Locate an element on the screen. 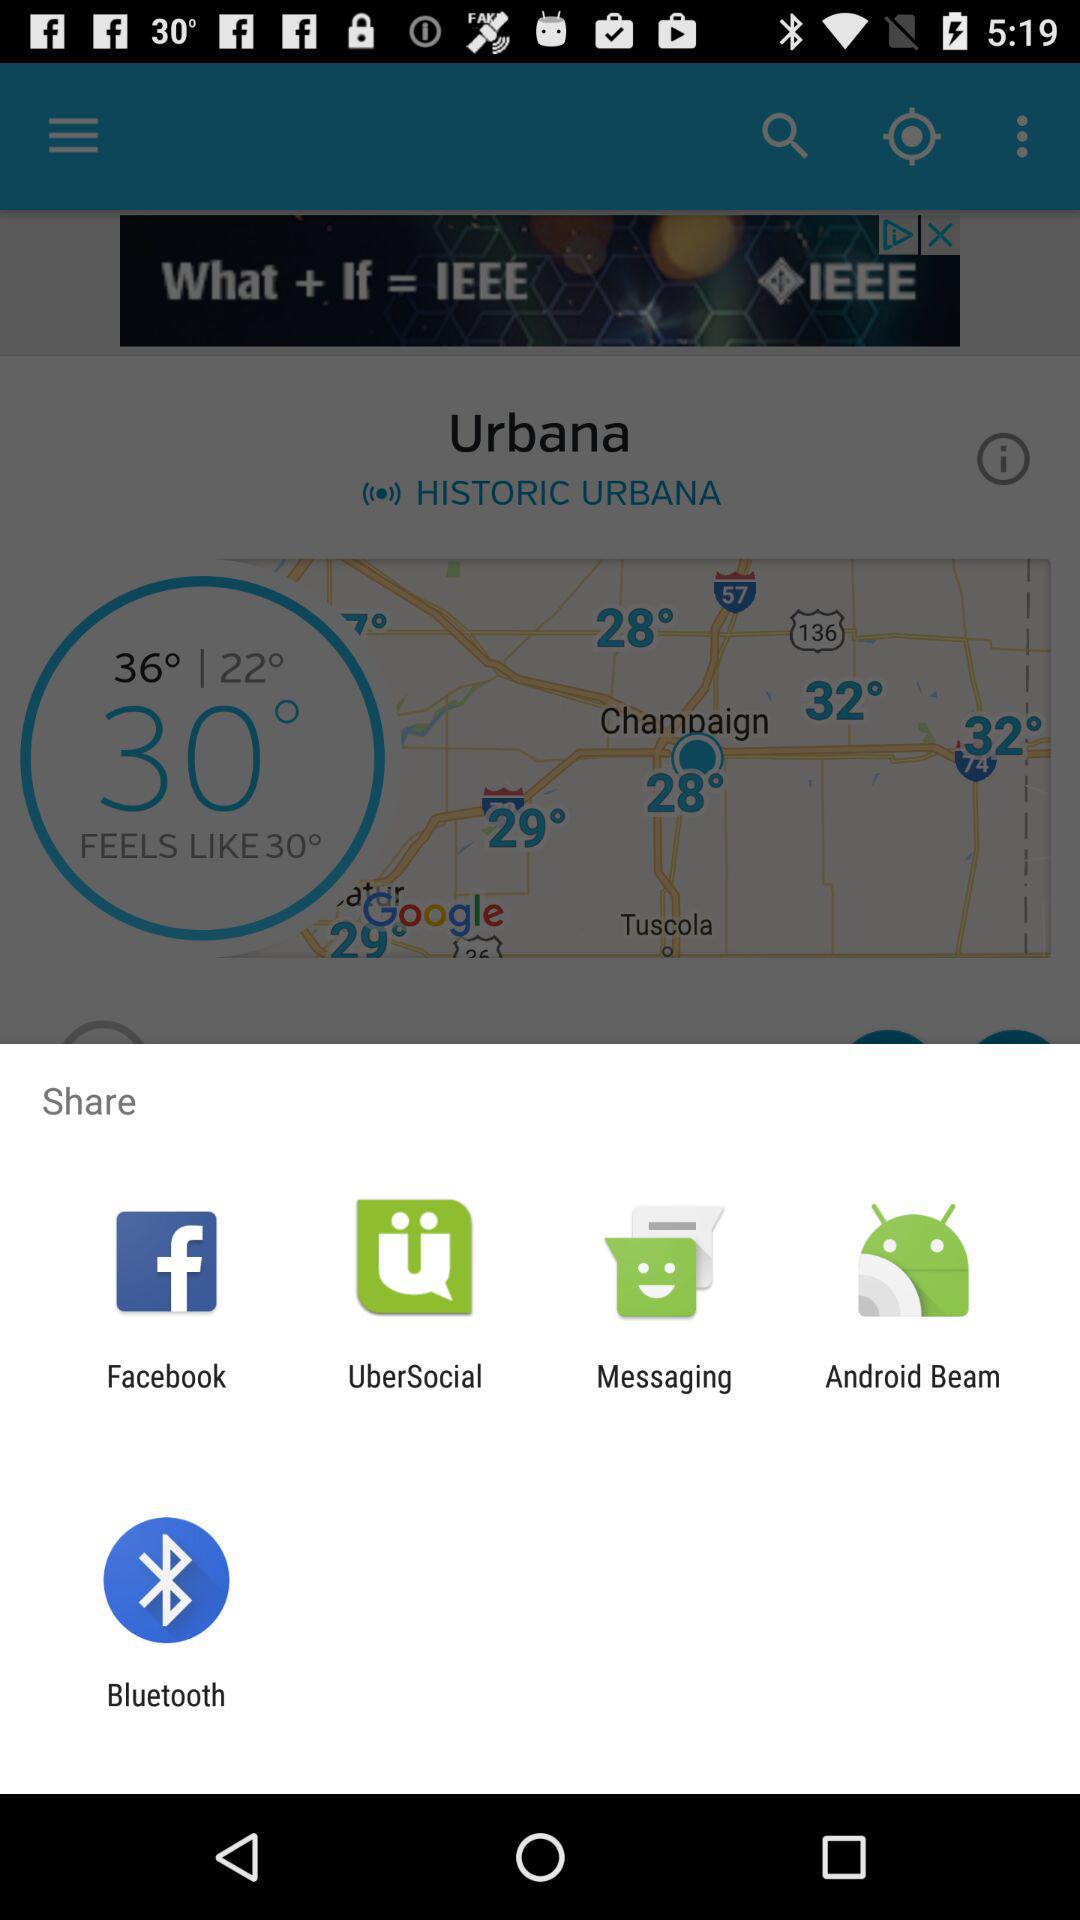 Image resolution: width=1080 pixels, height=1920 pixels. turn off icon to the right of the facebook icon is located at coordinates (416, 1393).